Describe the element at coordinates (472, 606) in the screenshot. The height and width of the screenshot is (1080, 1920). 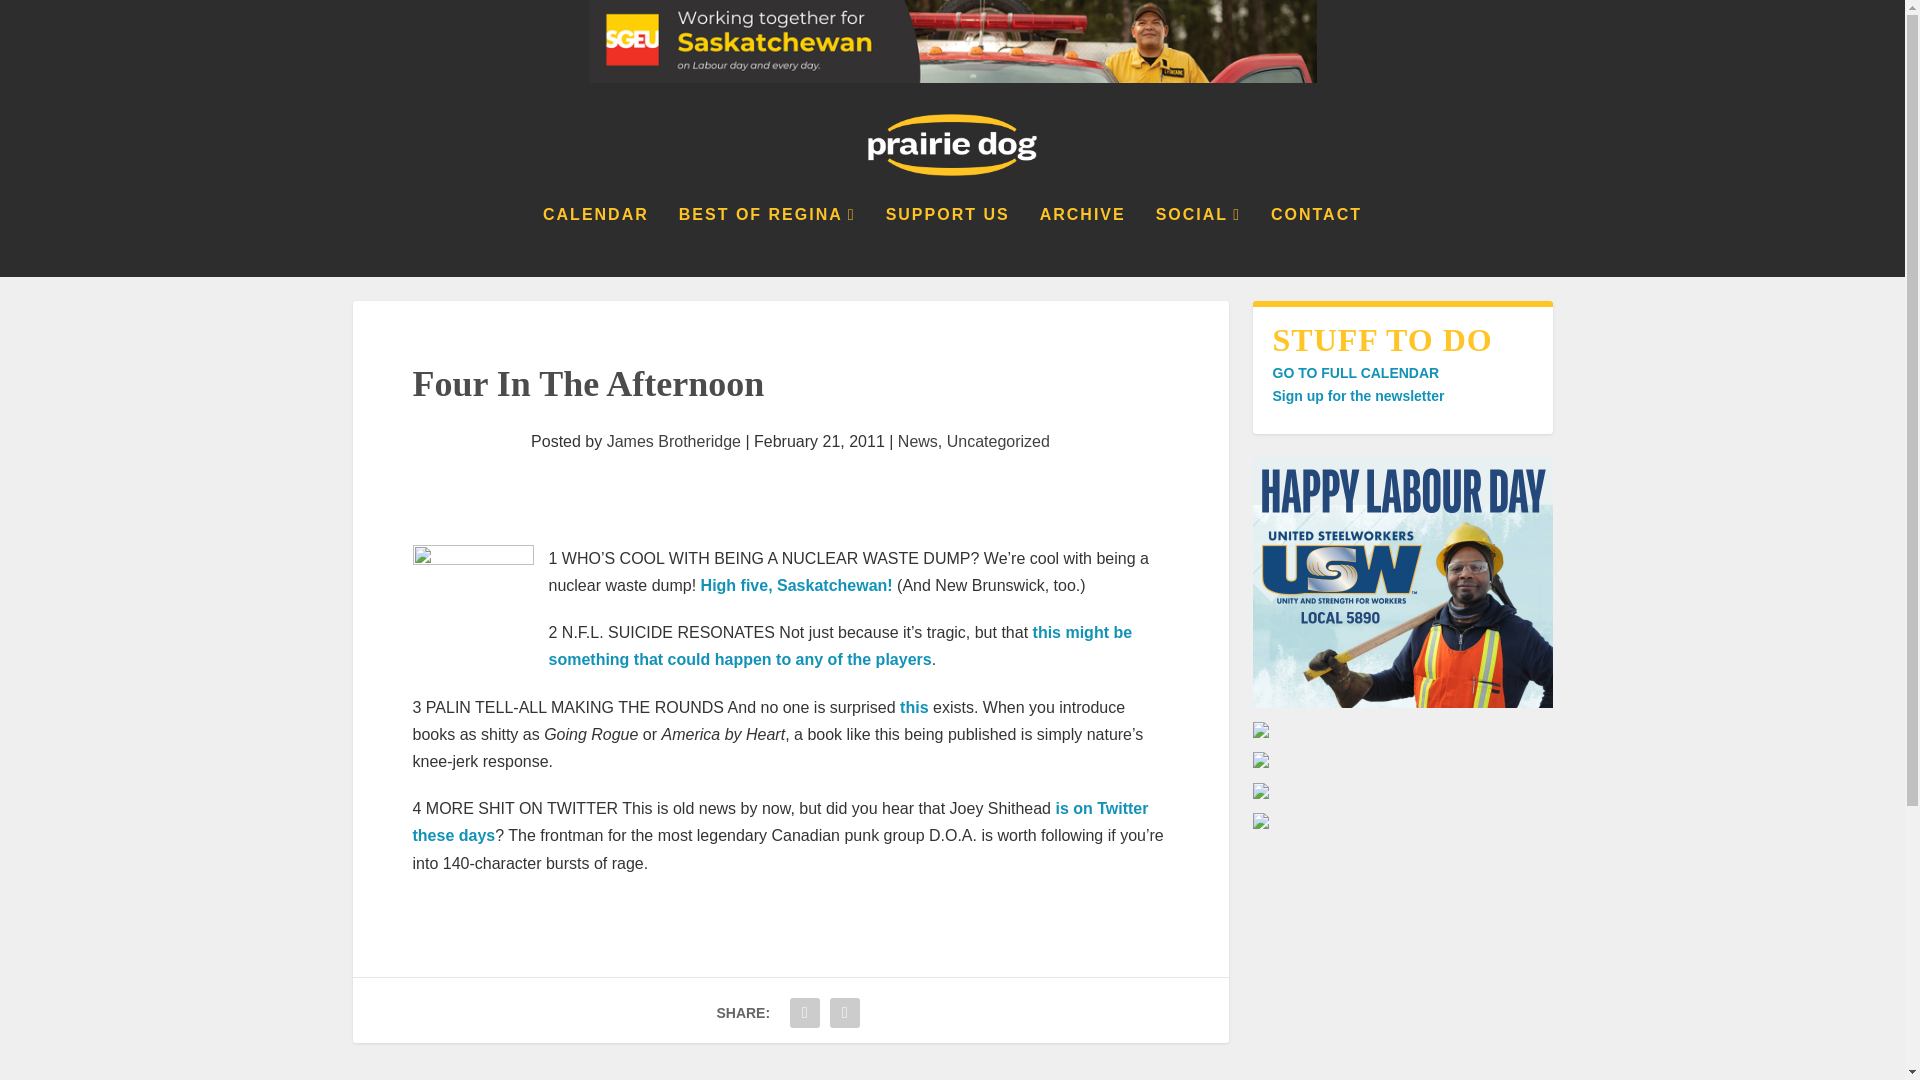
I see `4-in-the-afternoon` at that location.